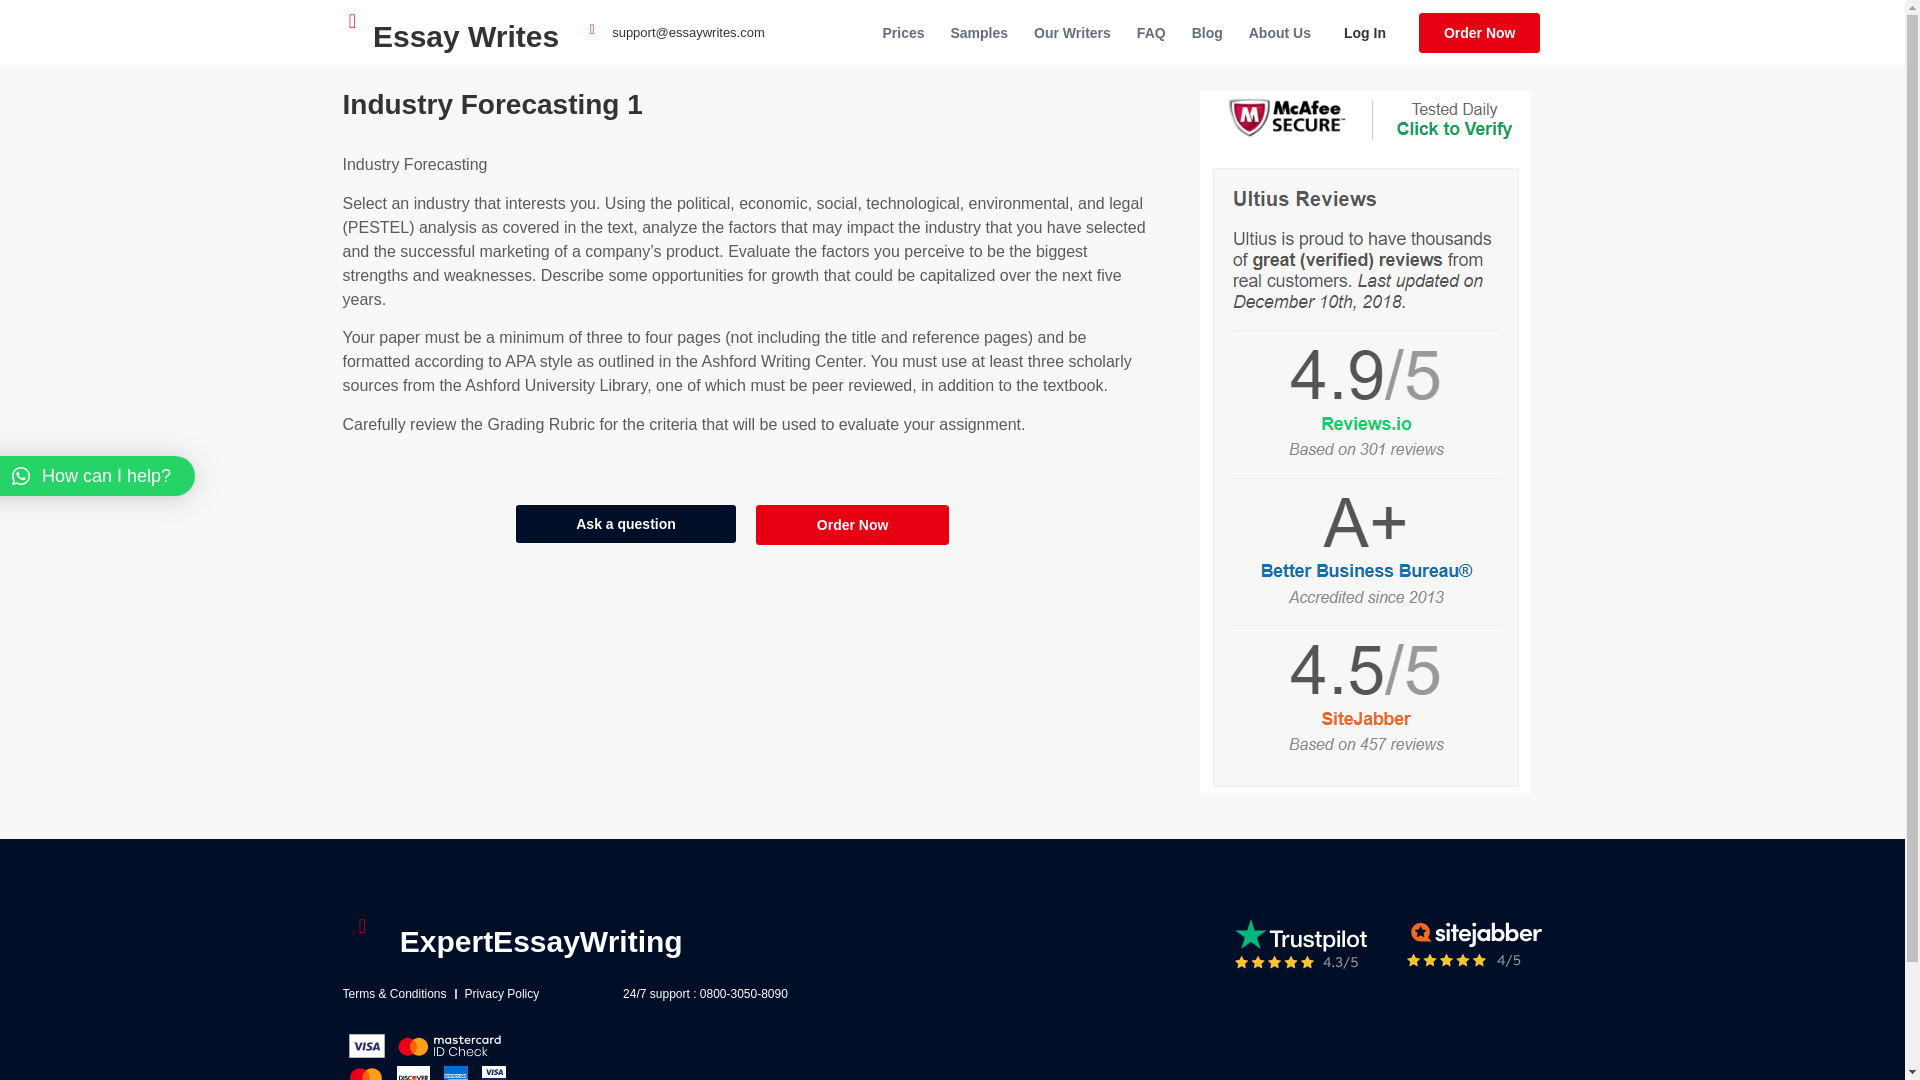 This screenshot has height=1080, width=1920. I want to click on Our Writers, so click(1072, 32).